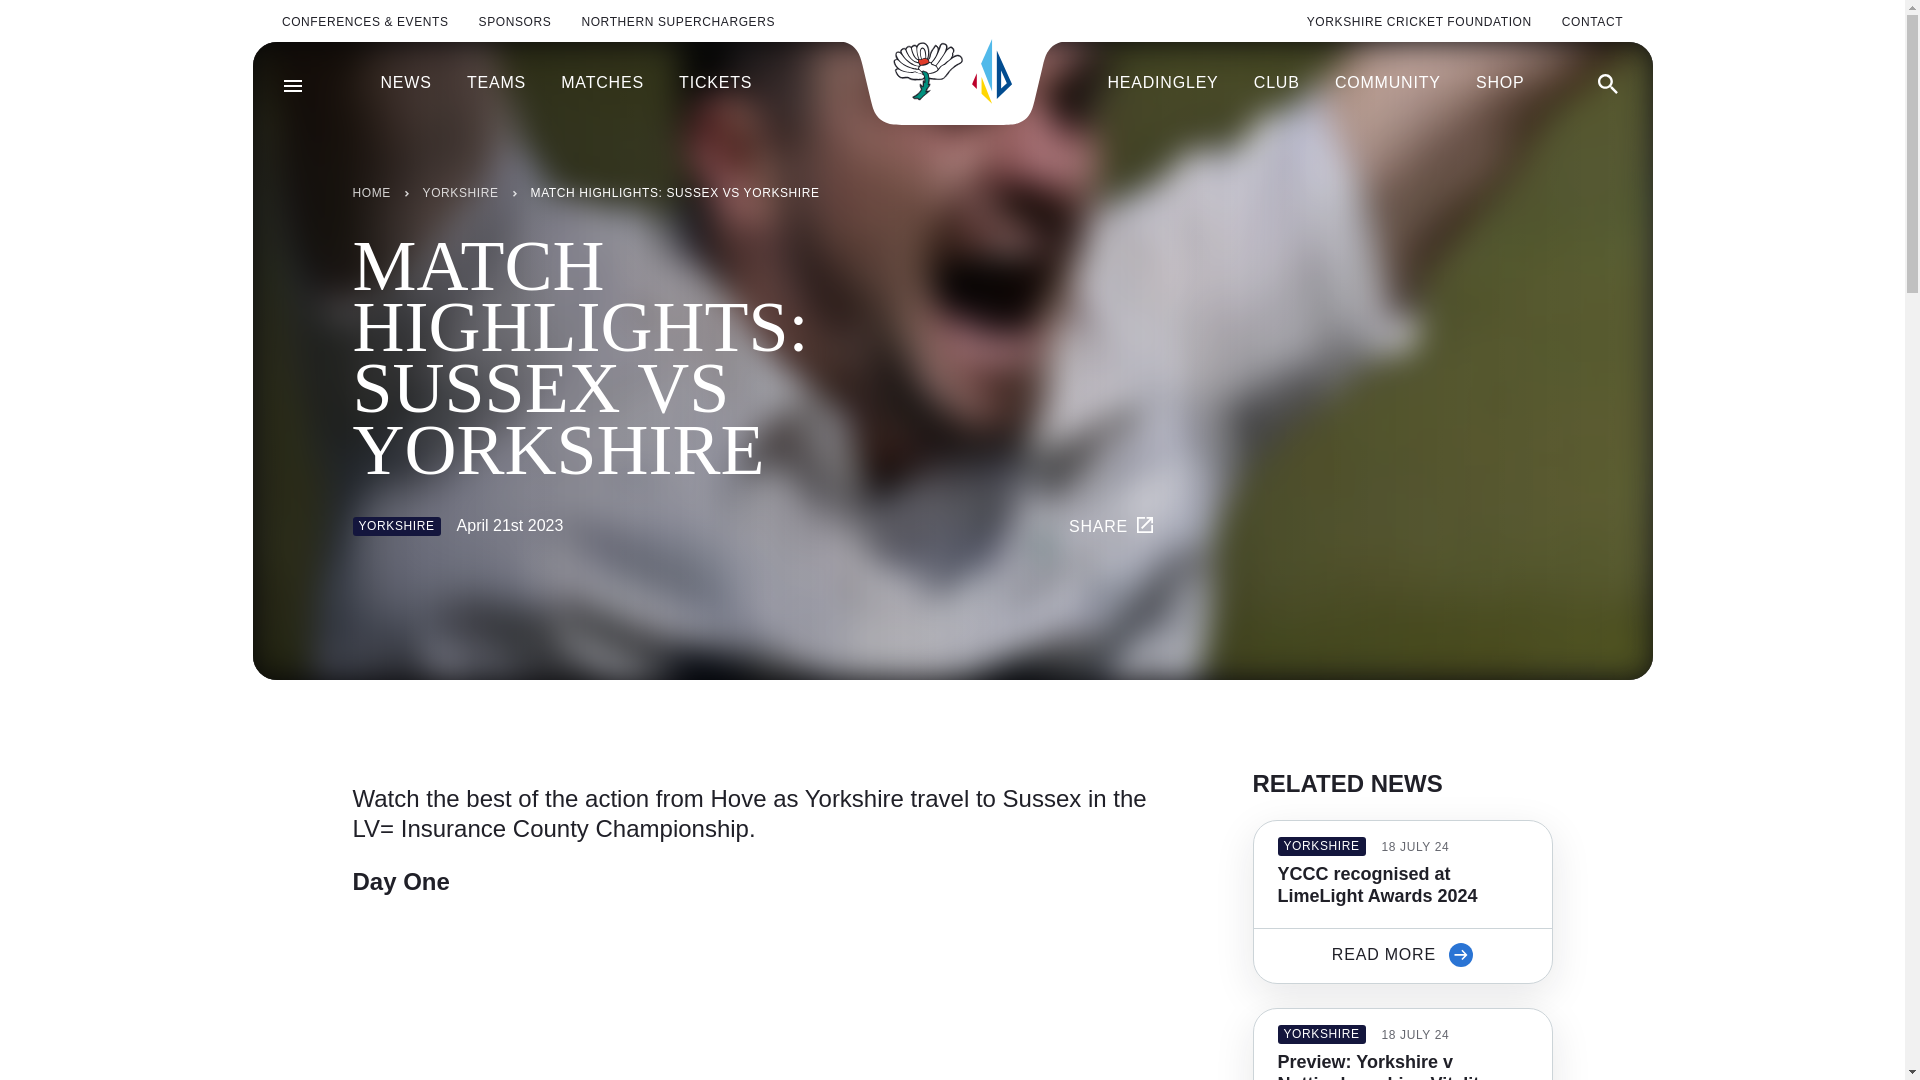  Describe the element at coordinates (405, 83) in the screenshot. I see `NEWS` at that location.